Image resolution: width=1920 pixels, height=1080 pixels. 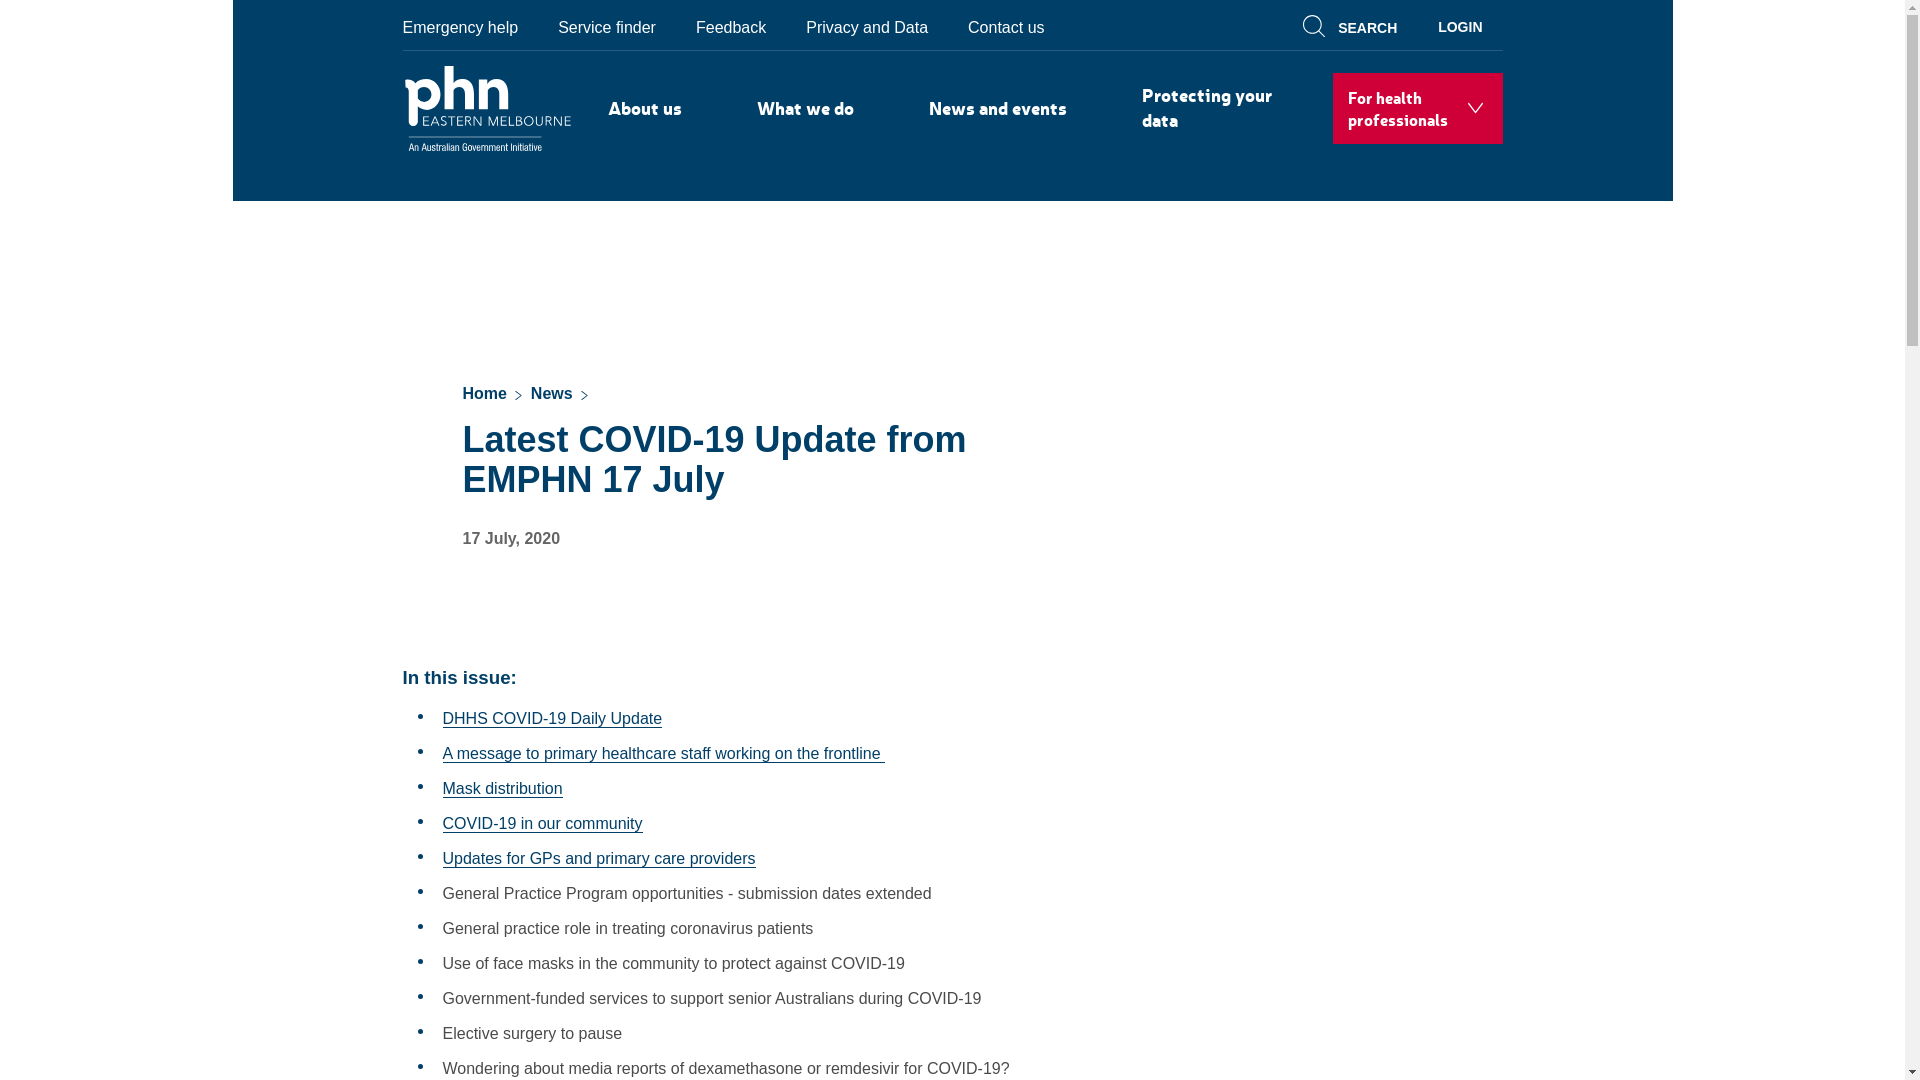 I want to click on Updates for GPs and primary care providers, so click(x=598, y=859).